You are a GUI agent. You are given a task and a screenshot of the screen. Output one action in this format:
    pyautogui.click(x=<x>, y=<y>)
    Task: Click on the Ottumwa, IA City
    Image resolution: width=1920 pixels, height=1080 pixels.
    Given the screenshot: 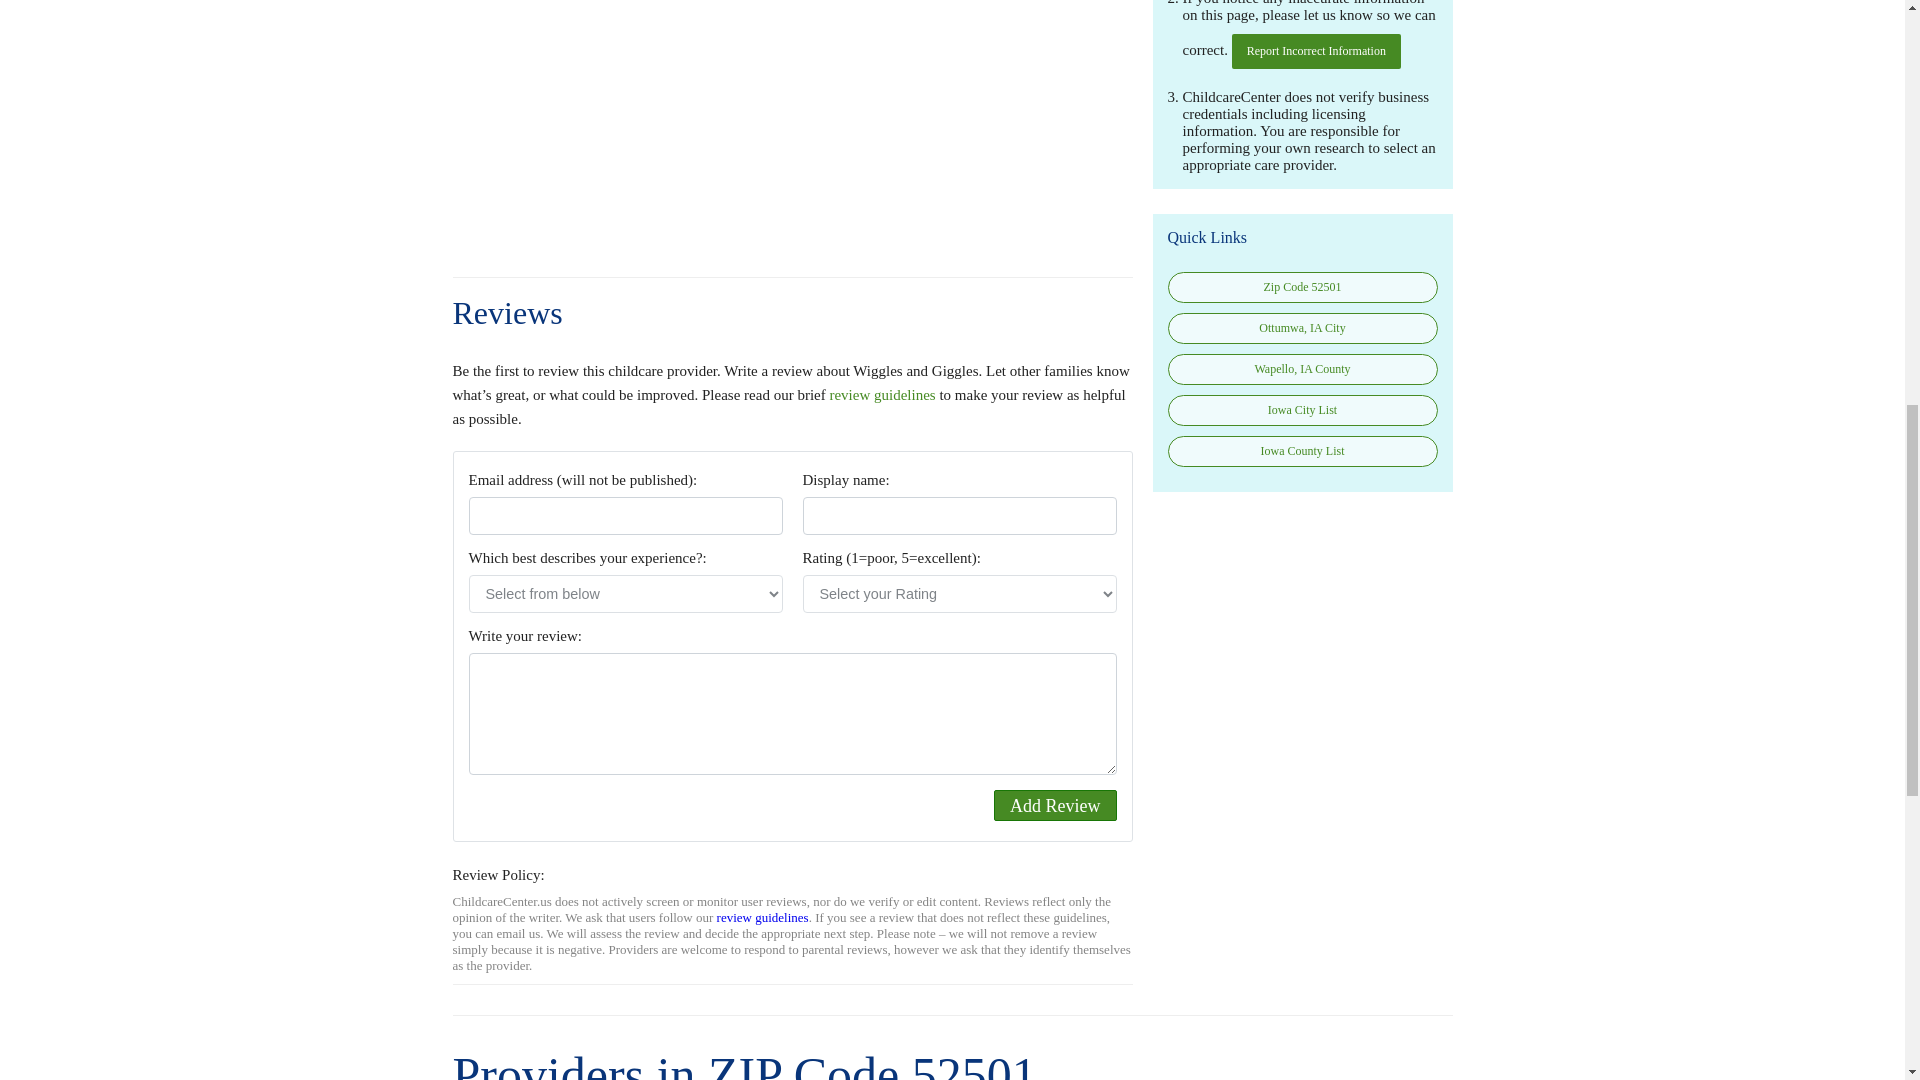 What is the action you would take?
    pyautogui.click(x=1302, y=328)
    